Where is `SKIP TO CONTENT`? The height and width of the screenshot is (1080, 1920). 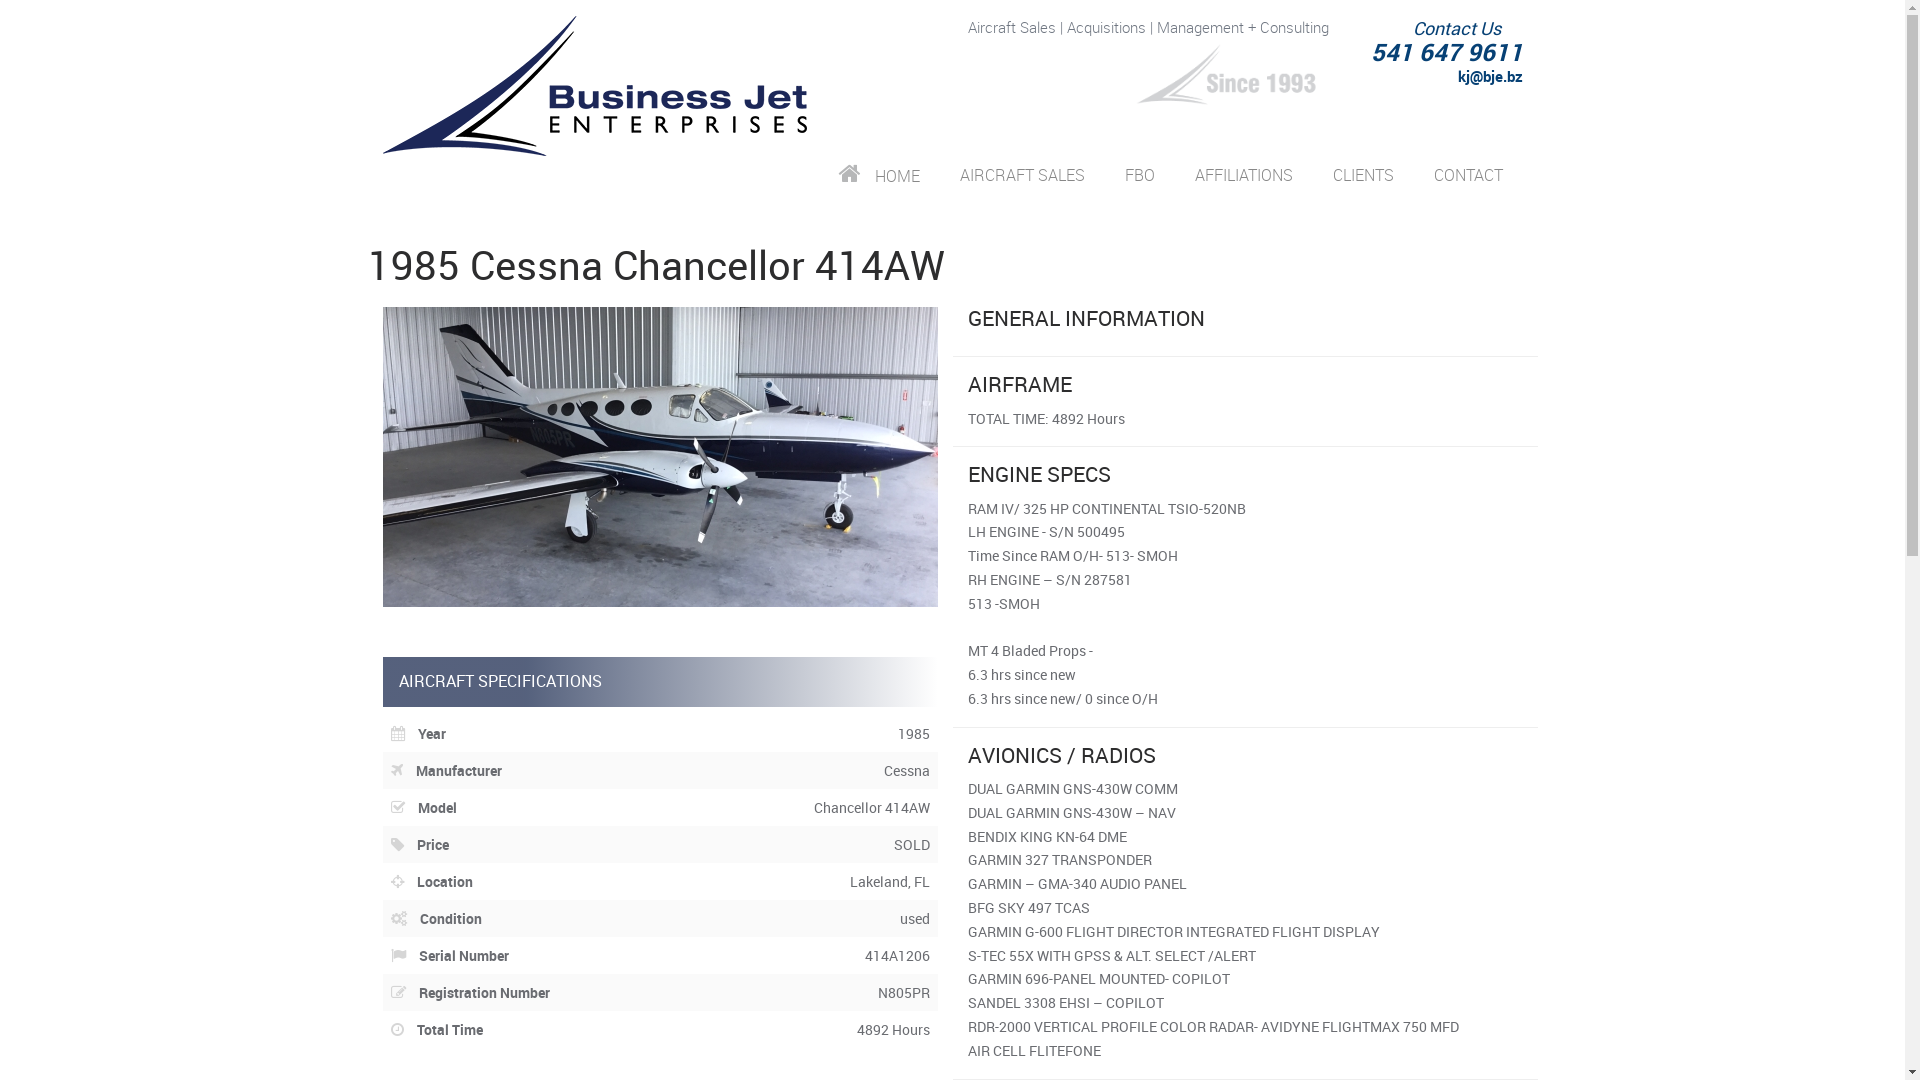
SKIP TO CONTENT is located at coordinates (904, 174).